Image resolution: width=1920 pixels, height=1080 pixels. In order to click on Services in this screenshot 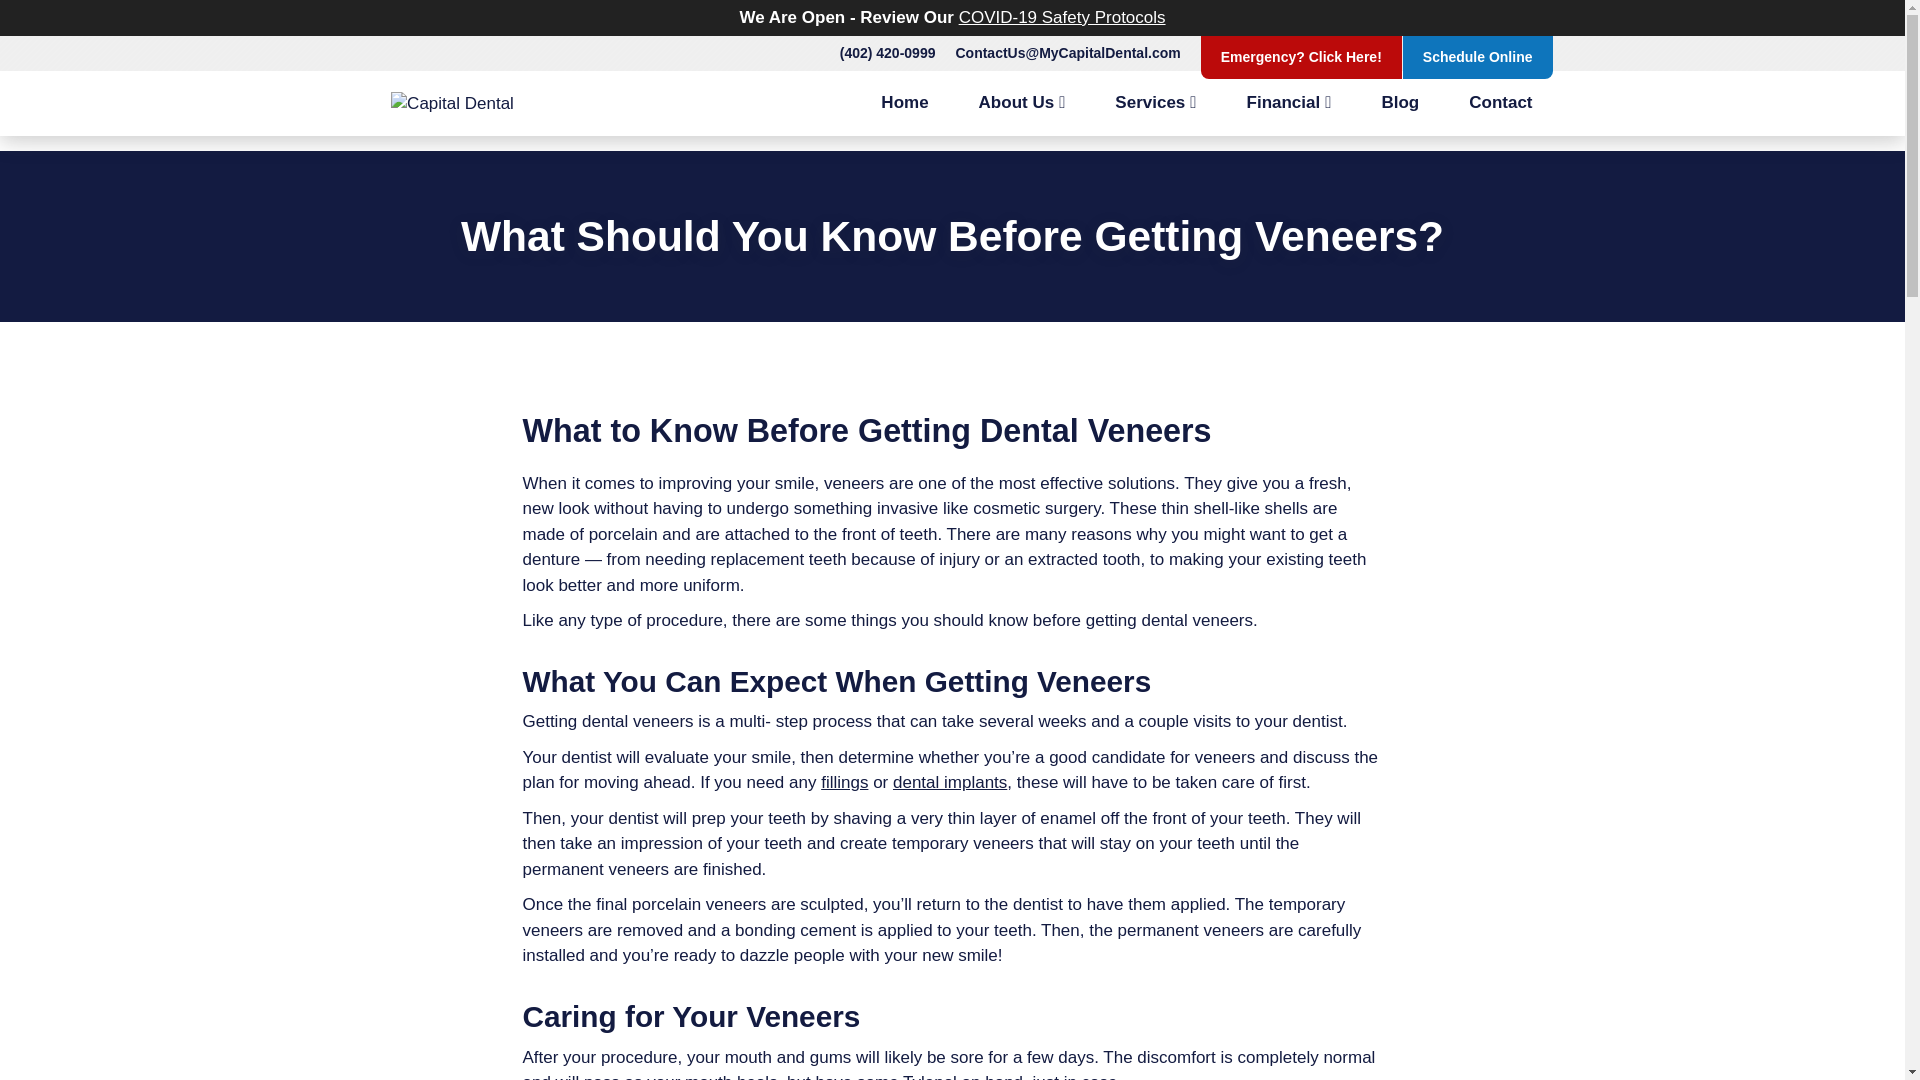, I will do `click(1154, 103)`.